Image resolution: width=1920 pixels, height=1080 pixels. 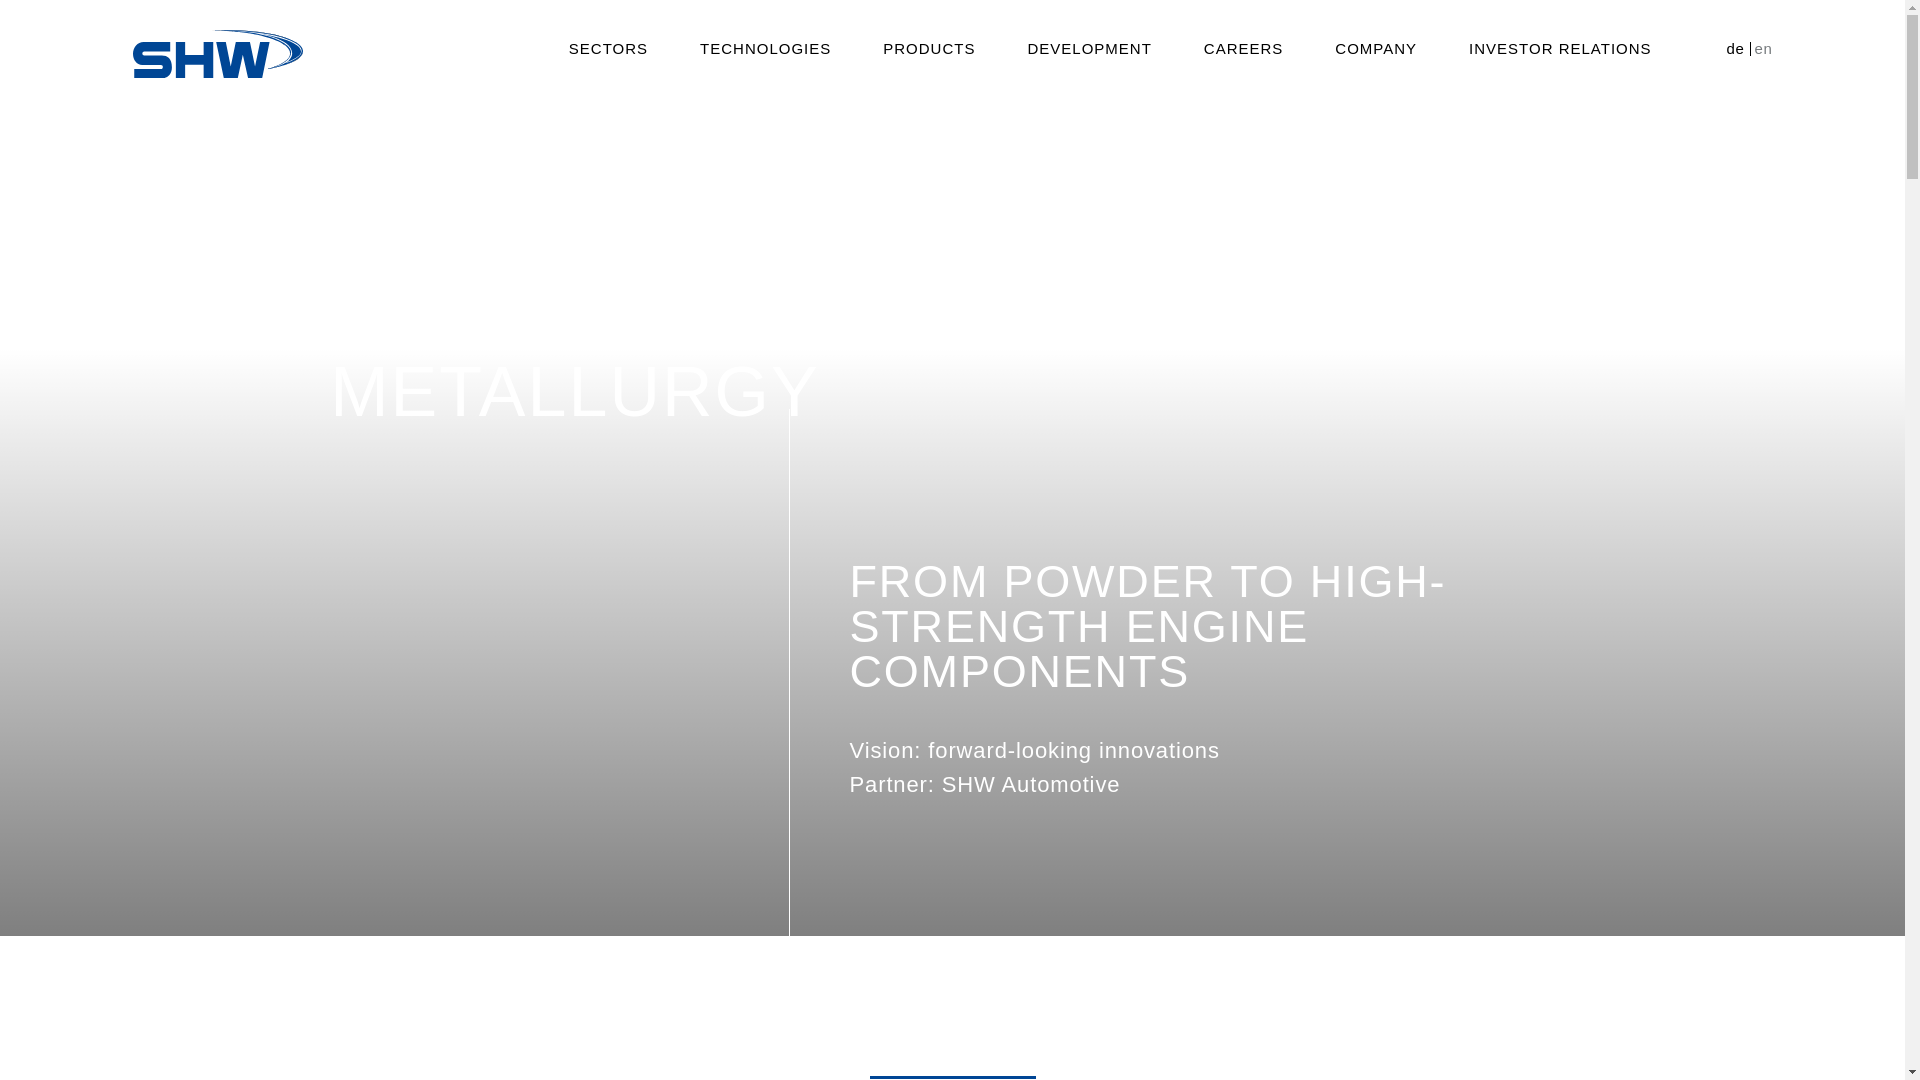 What do you see at coordinates (928, 49) in the screenshot?
I see `PRODUCTS` at bounding box center [928, 49].